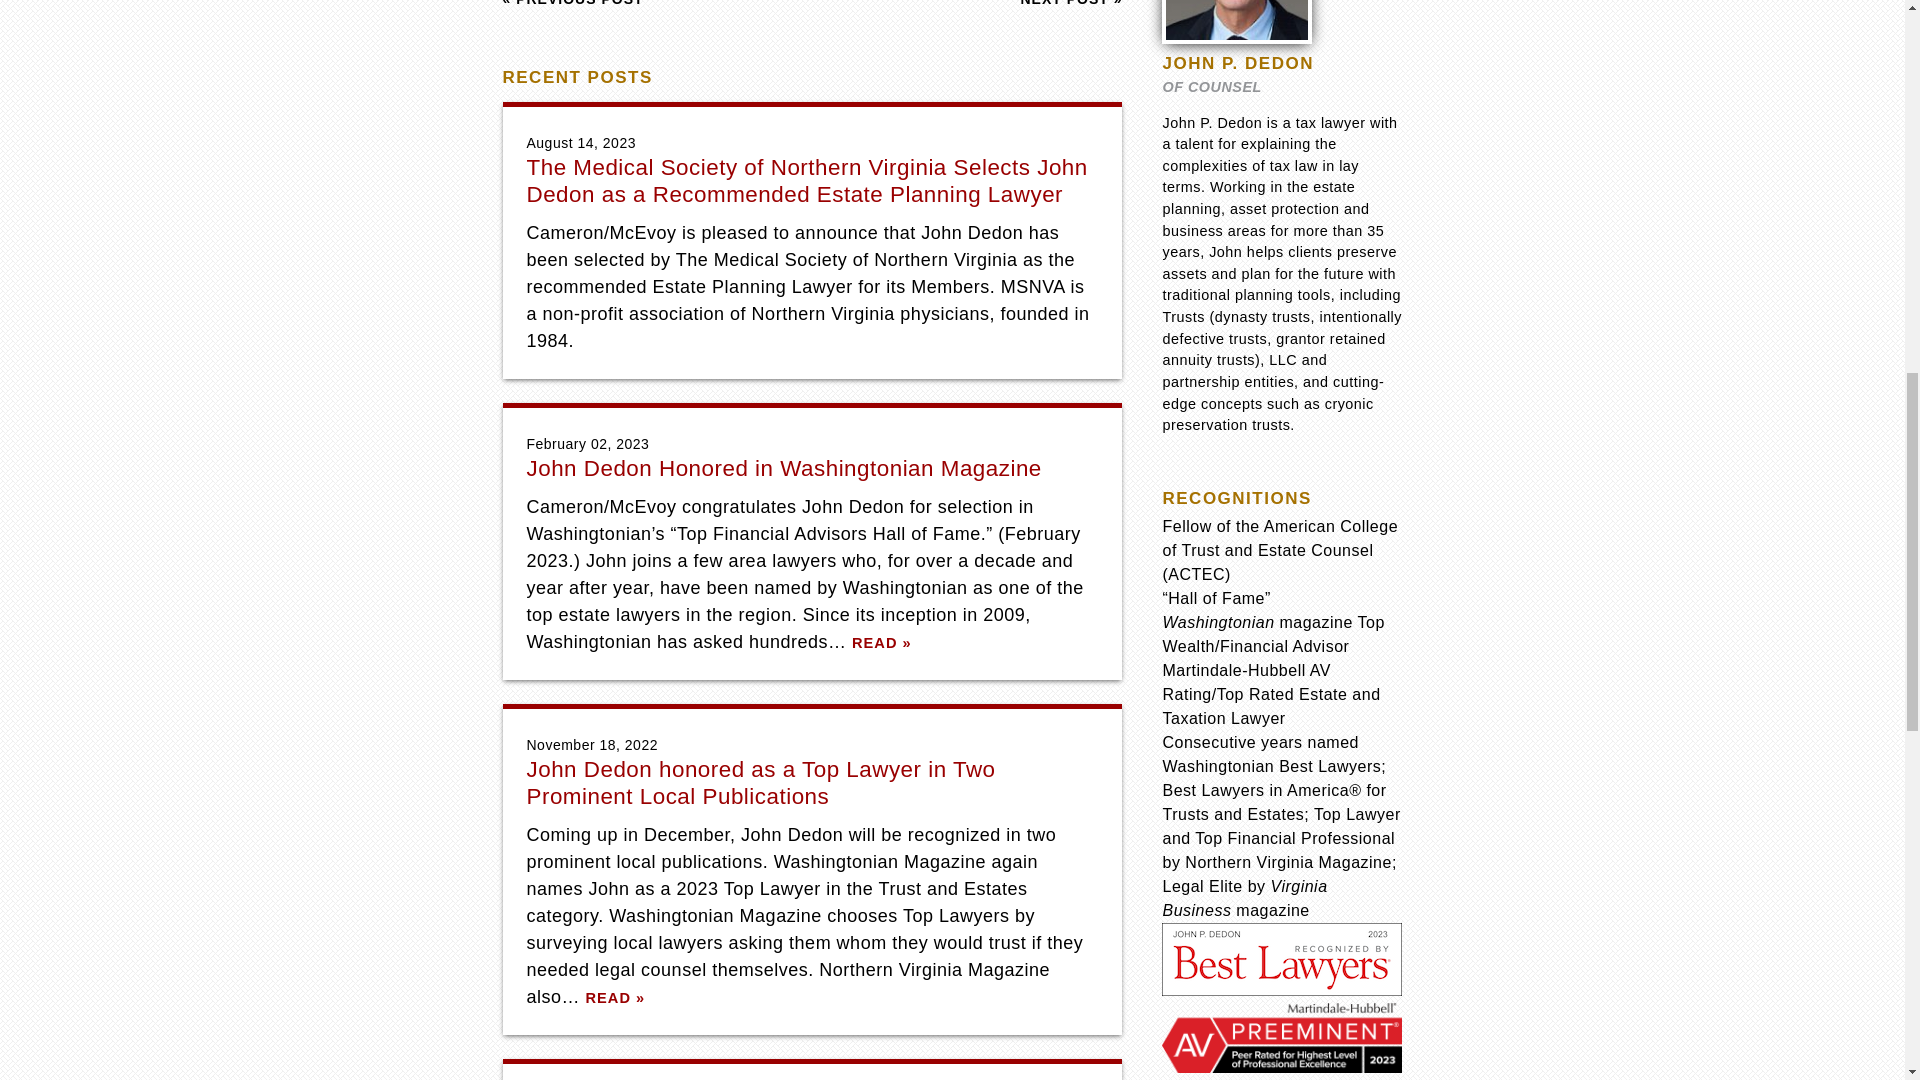  What do you see at coordinates (783, 468) in the screenshot?
I see `John Dedon Honored in Washingtonian Magazine` at bounding box center [783, 468].